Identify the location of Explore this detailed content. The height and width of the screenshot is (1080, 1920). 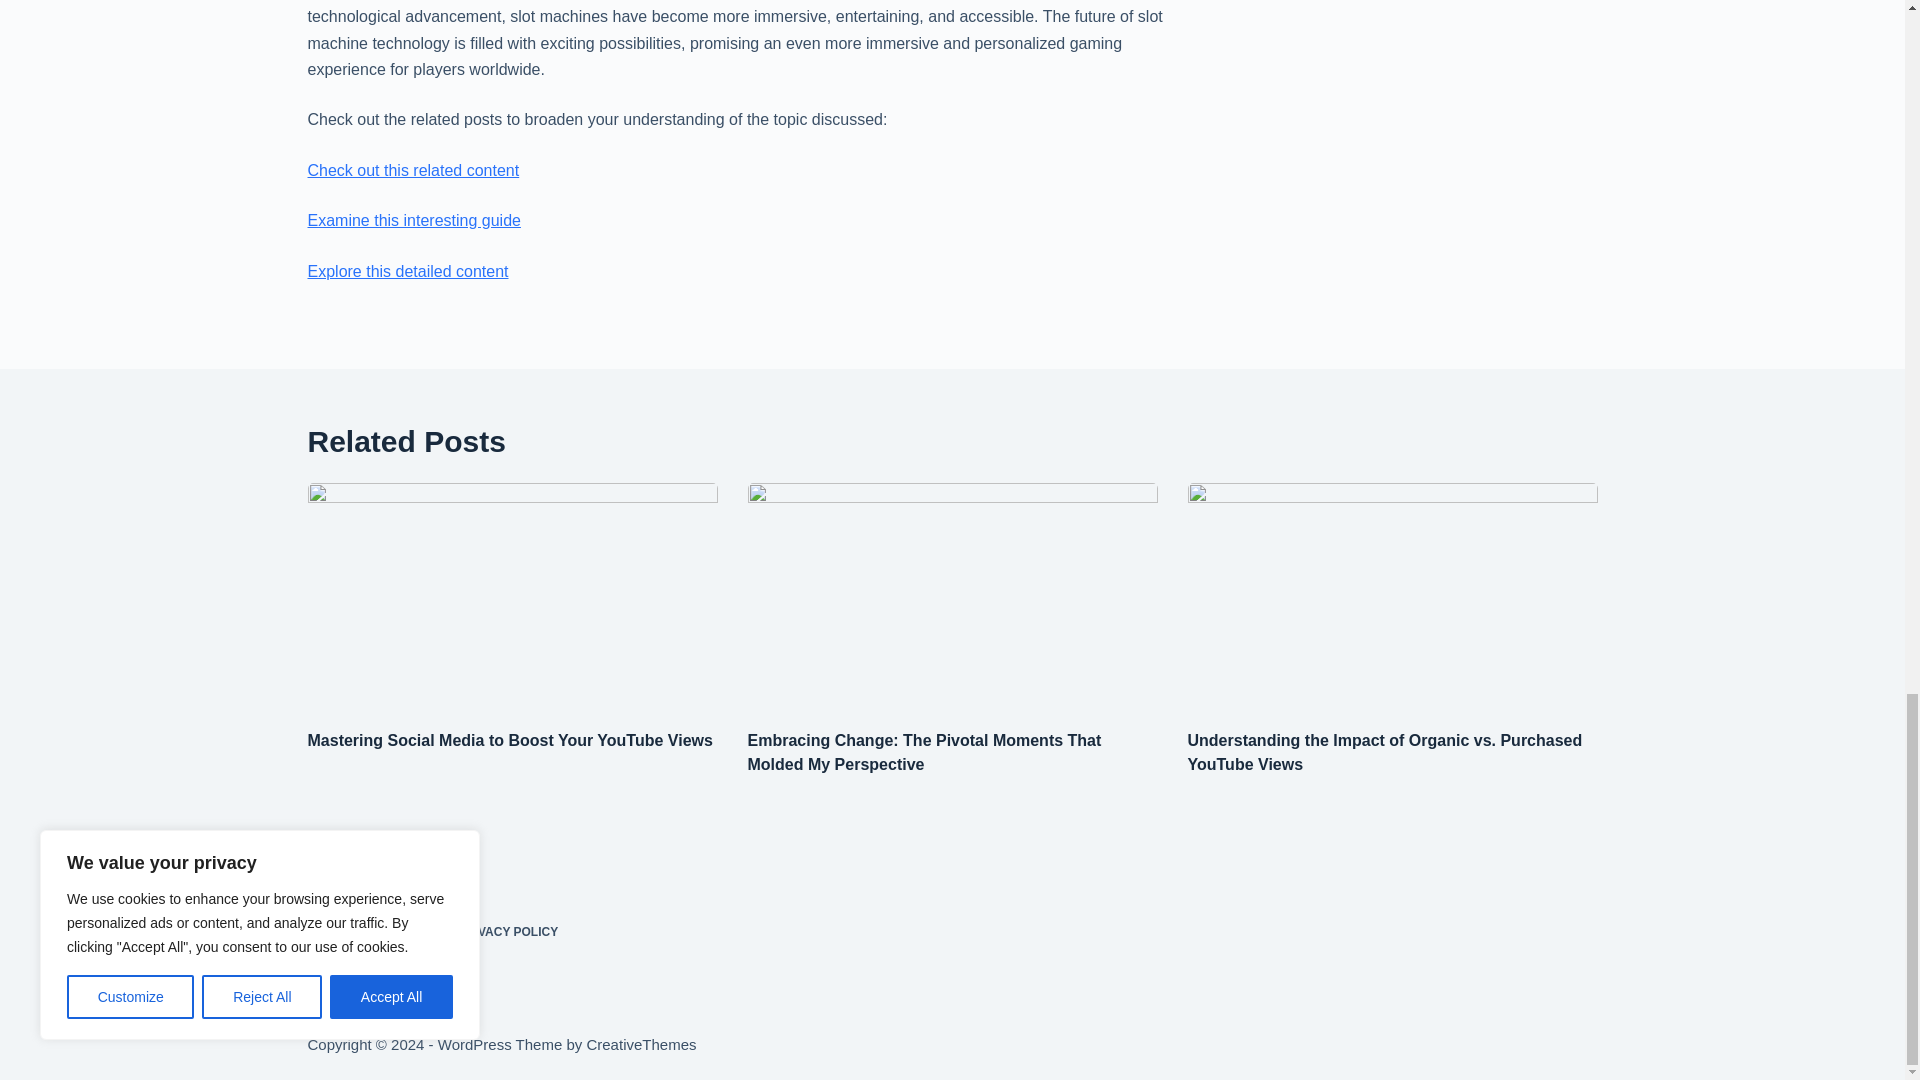
(408, 270).